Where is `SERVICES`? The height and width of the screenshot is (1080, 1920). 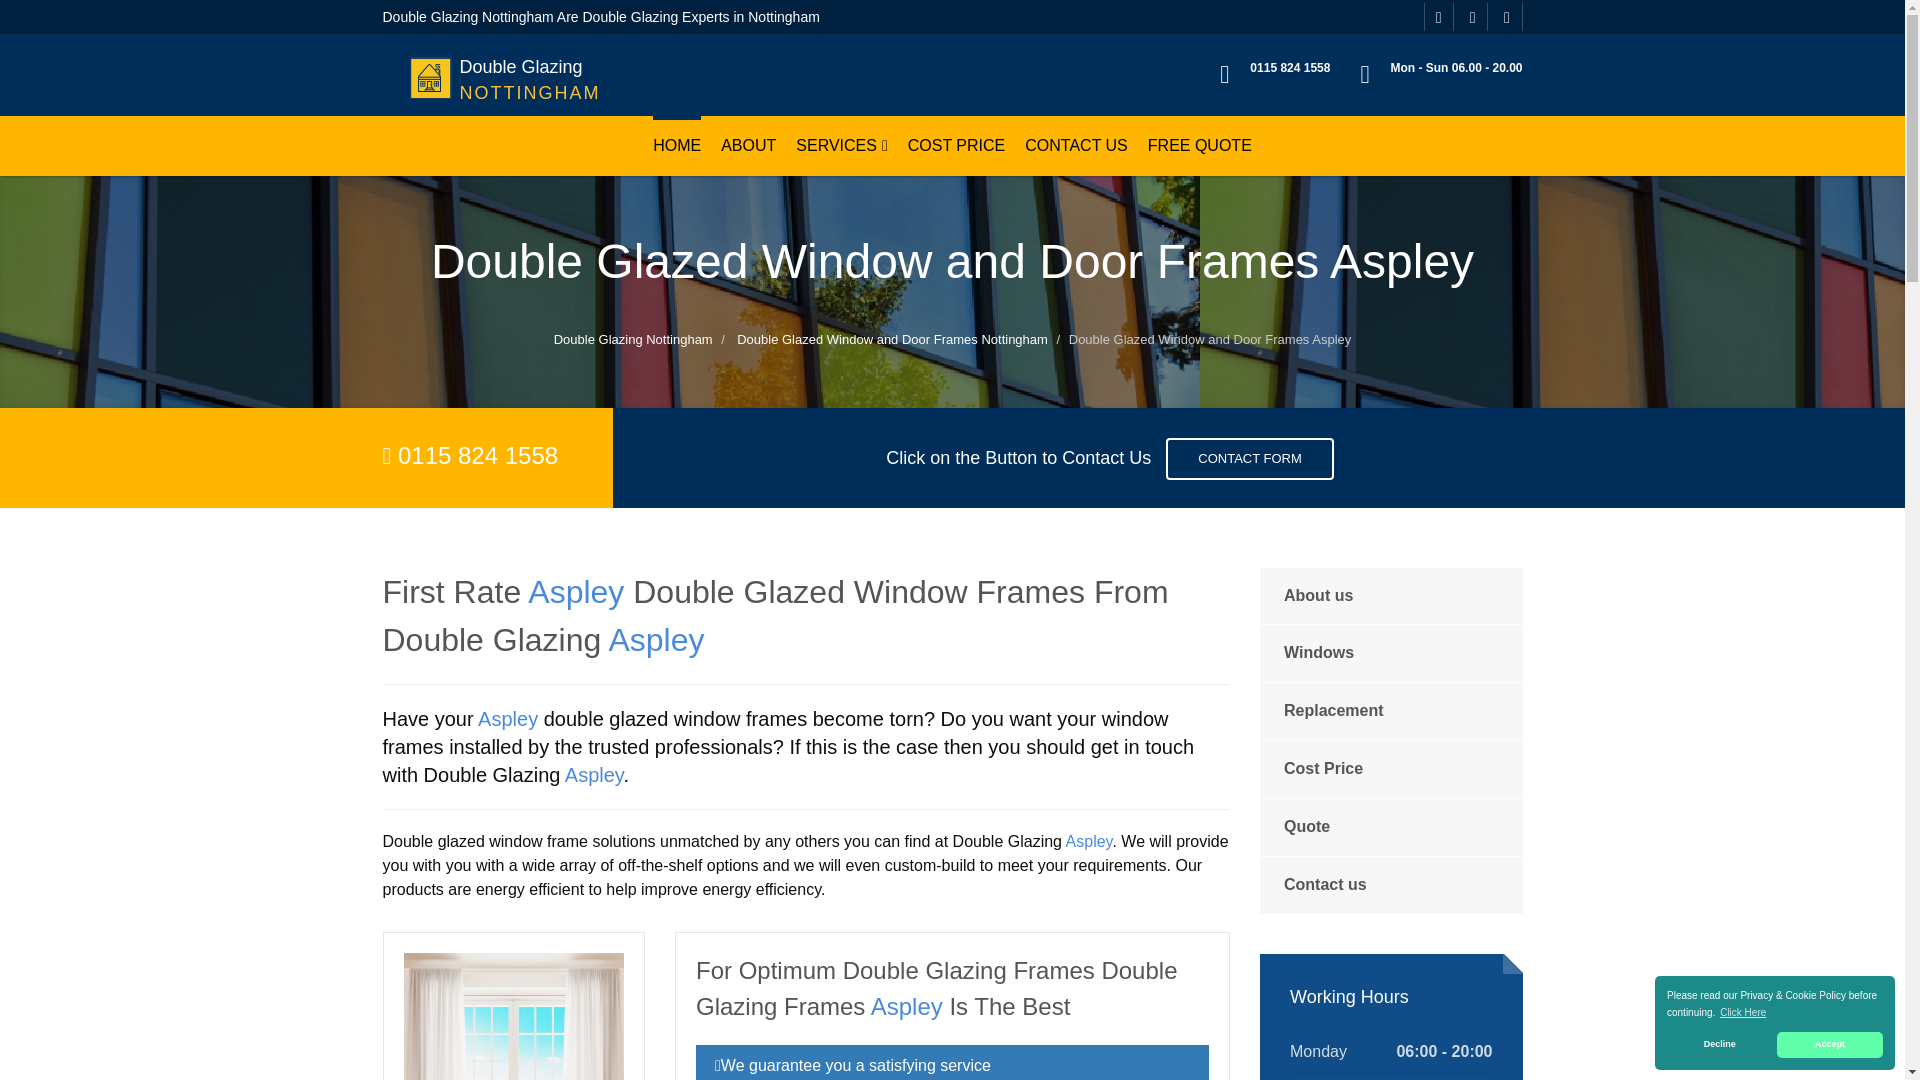
SERVICES is located at coordinates (1719, 1045).